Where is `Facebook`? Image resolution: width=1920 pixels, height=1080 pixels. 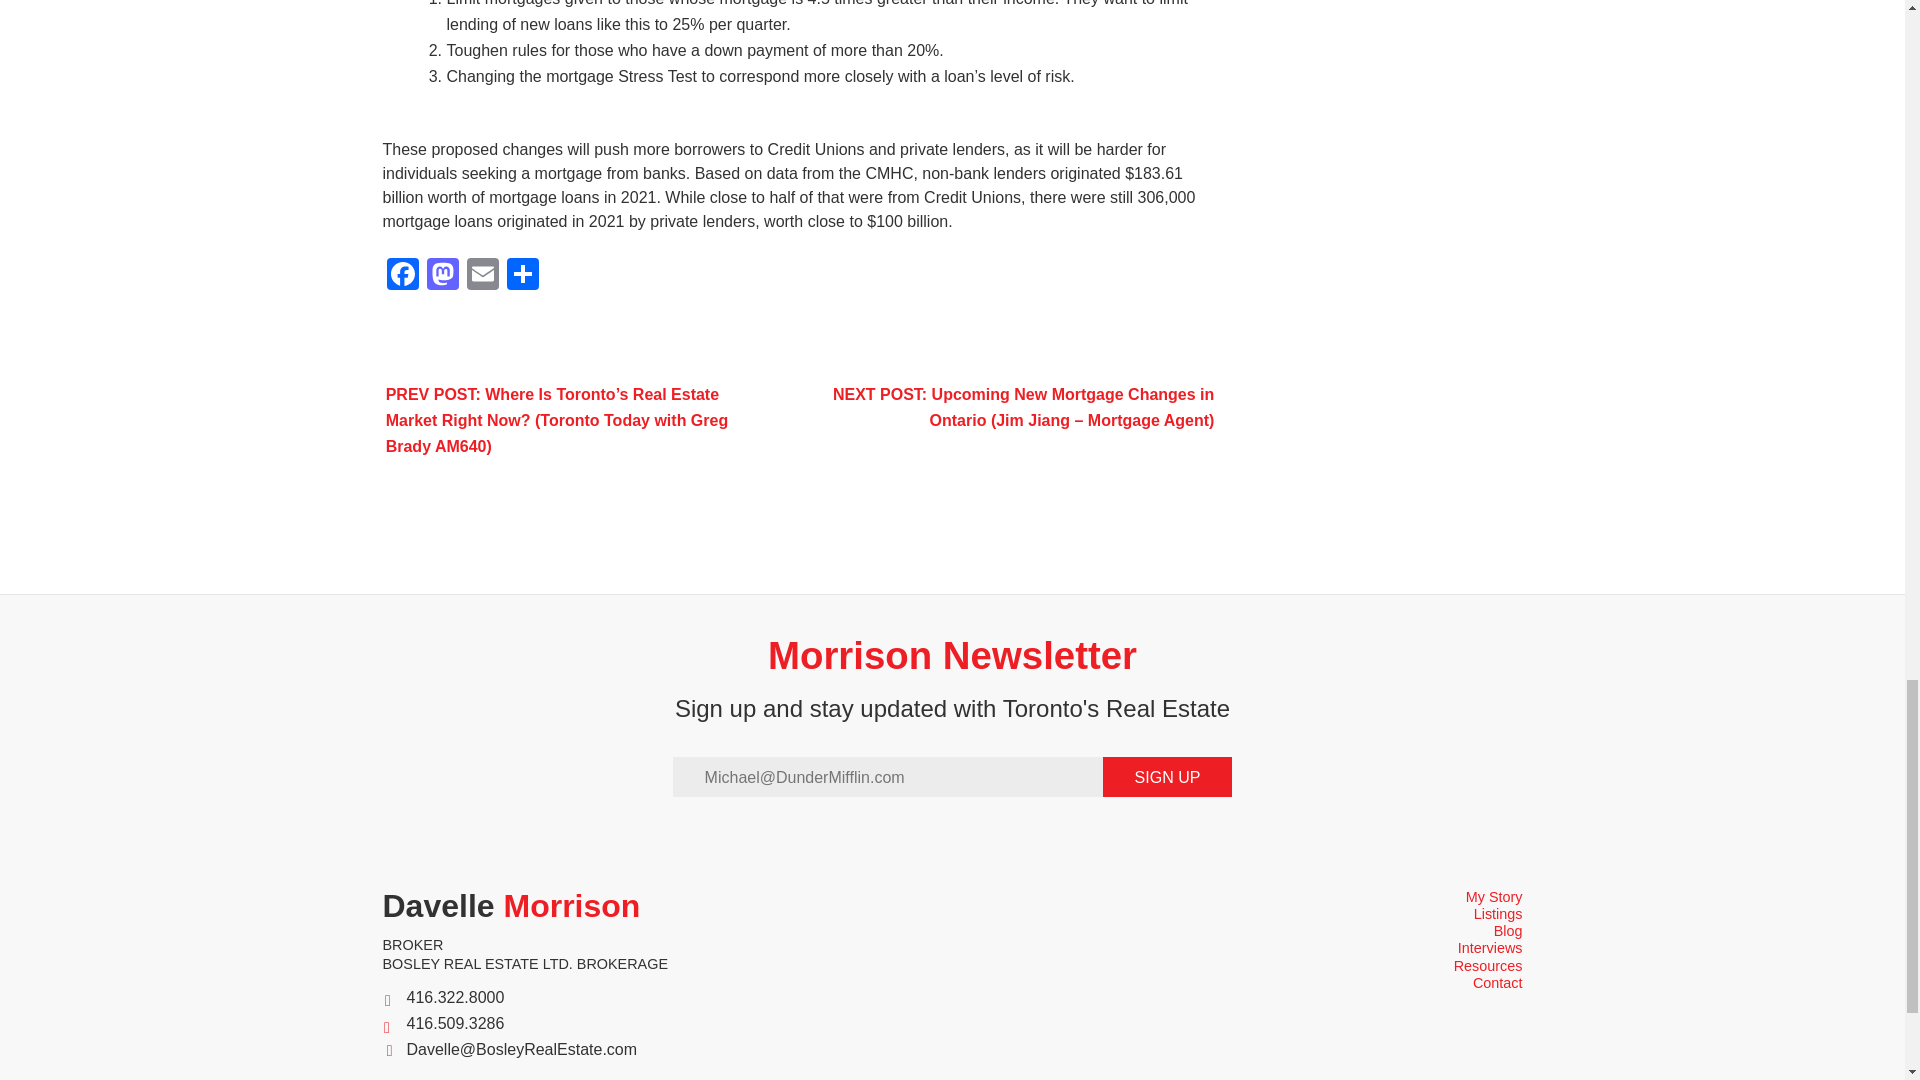 Facebook is located at coordinates (402, 276).